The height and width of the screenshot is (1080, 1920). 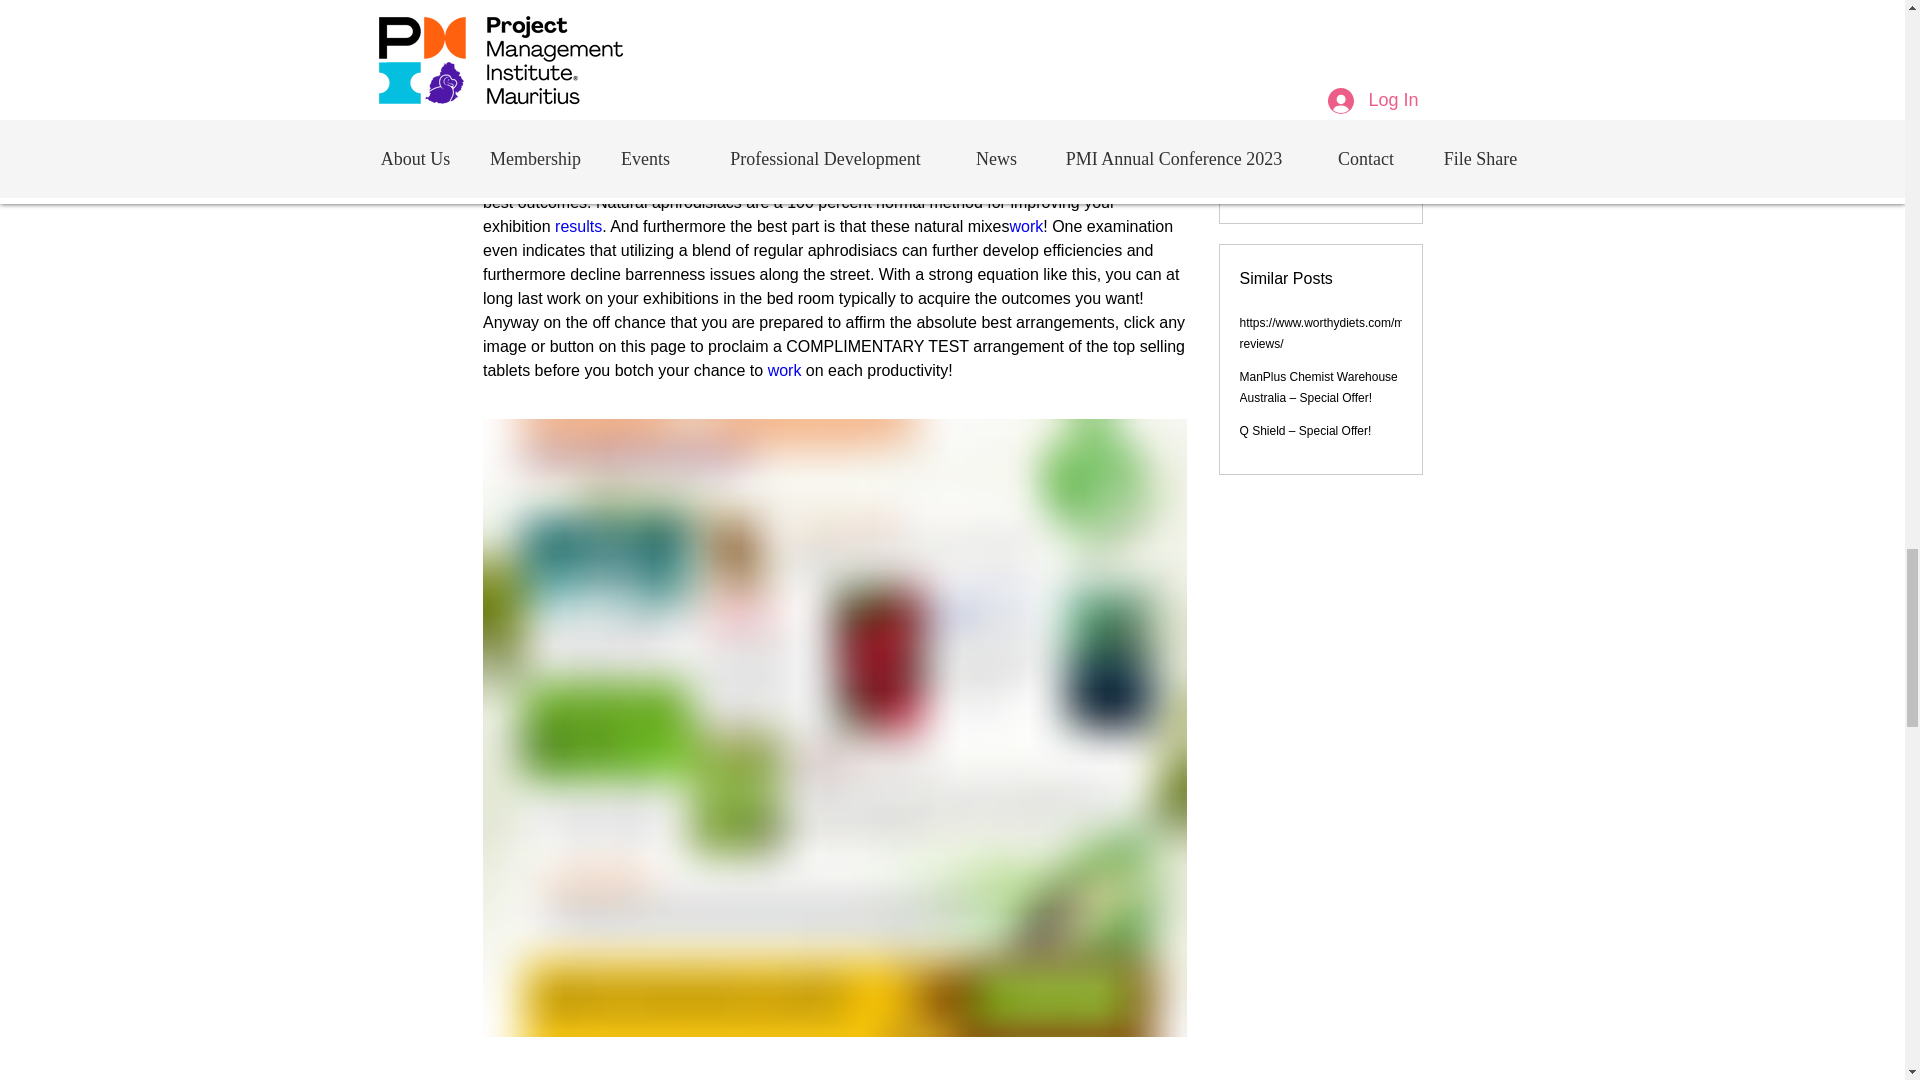 What do you see at coordinates (578, 226) in the screenshot?
I see `results` at bounding box center [578, 226].